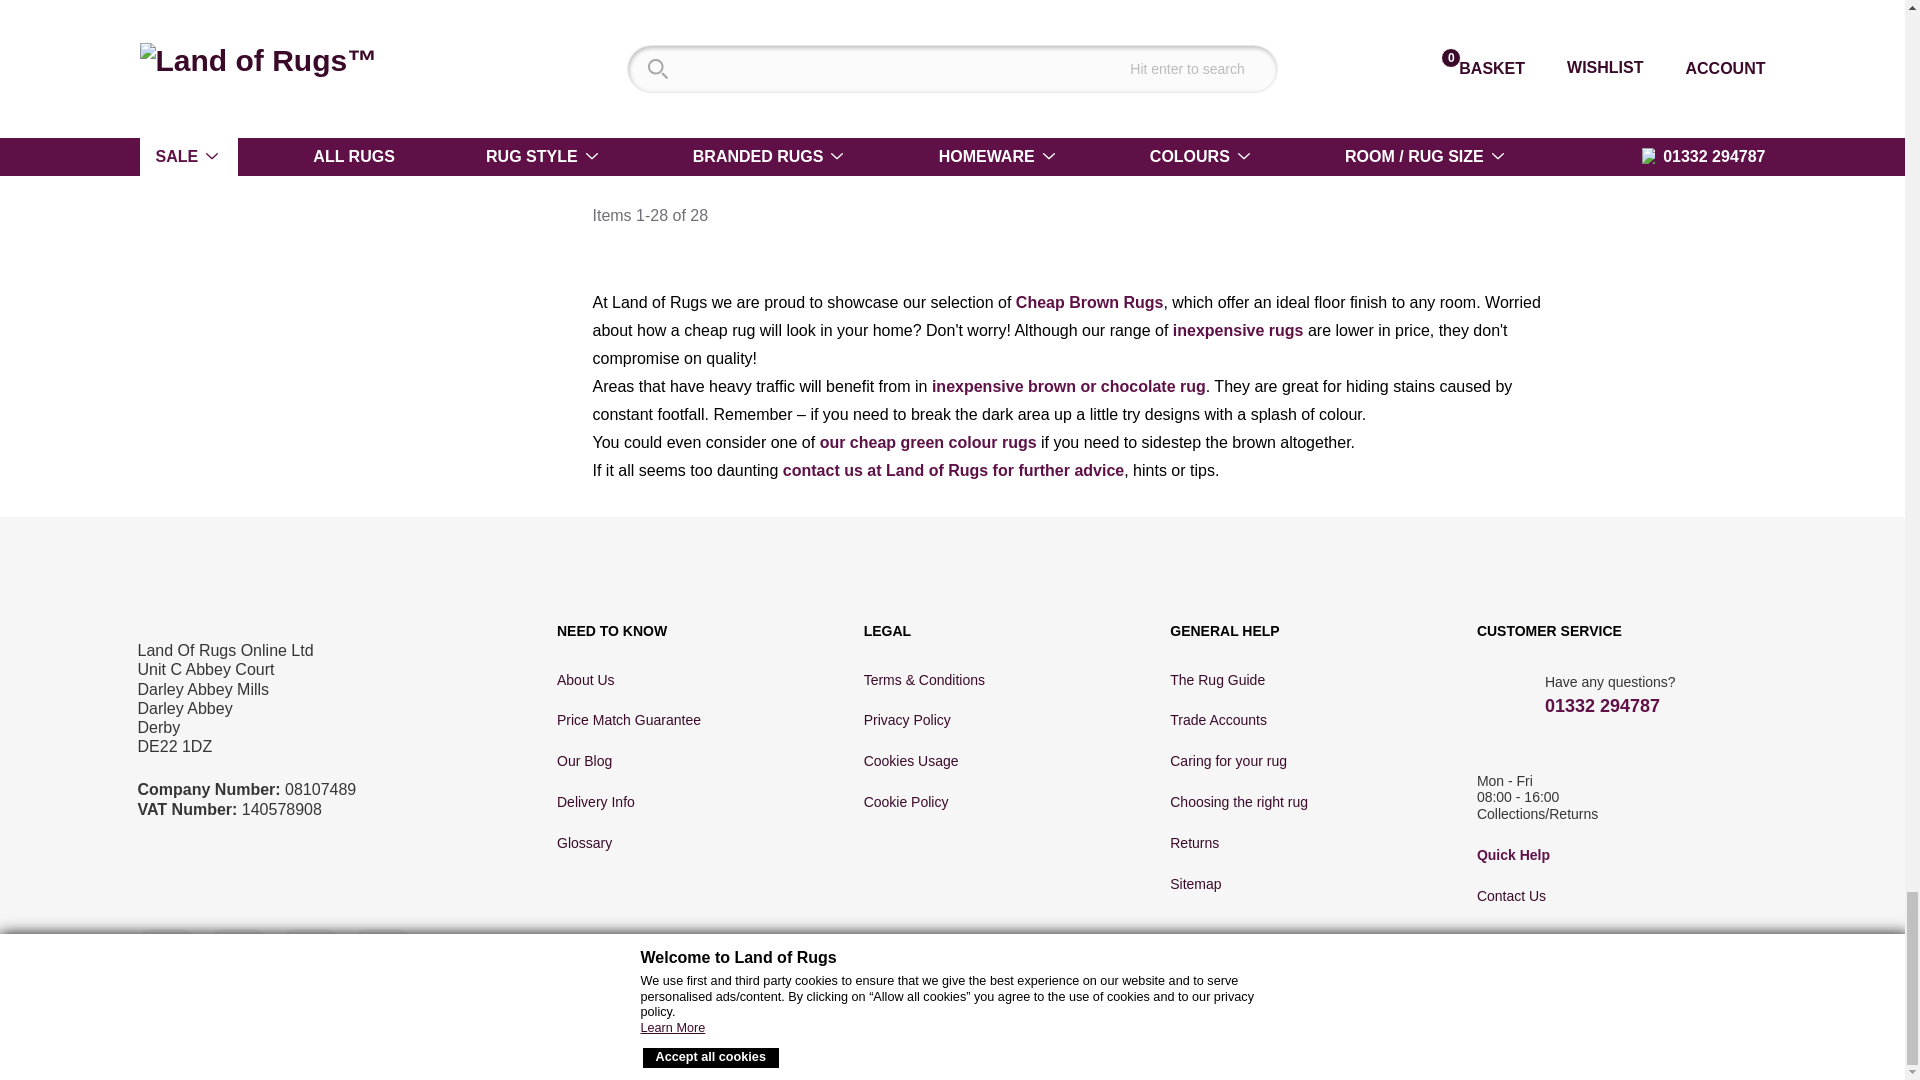 Image resolution: width=1920 pixels, height=1080 pixels. What do you see at coordinates (1405, 1039) in the screenshot?
I see `Amazon Pay` at bounding box center [1405, 1039].